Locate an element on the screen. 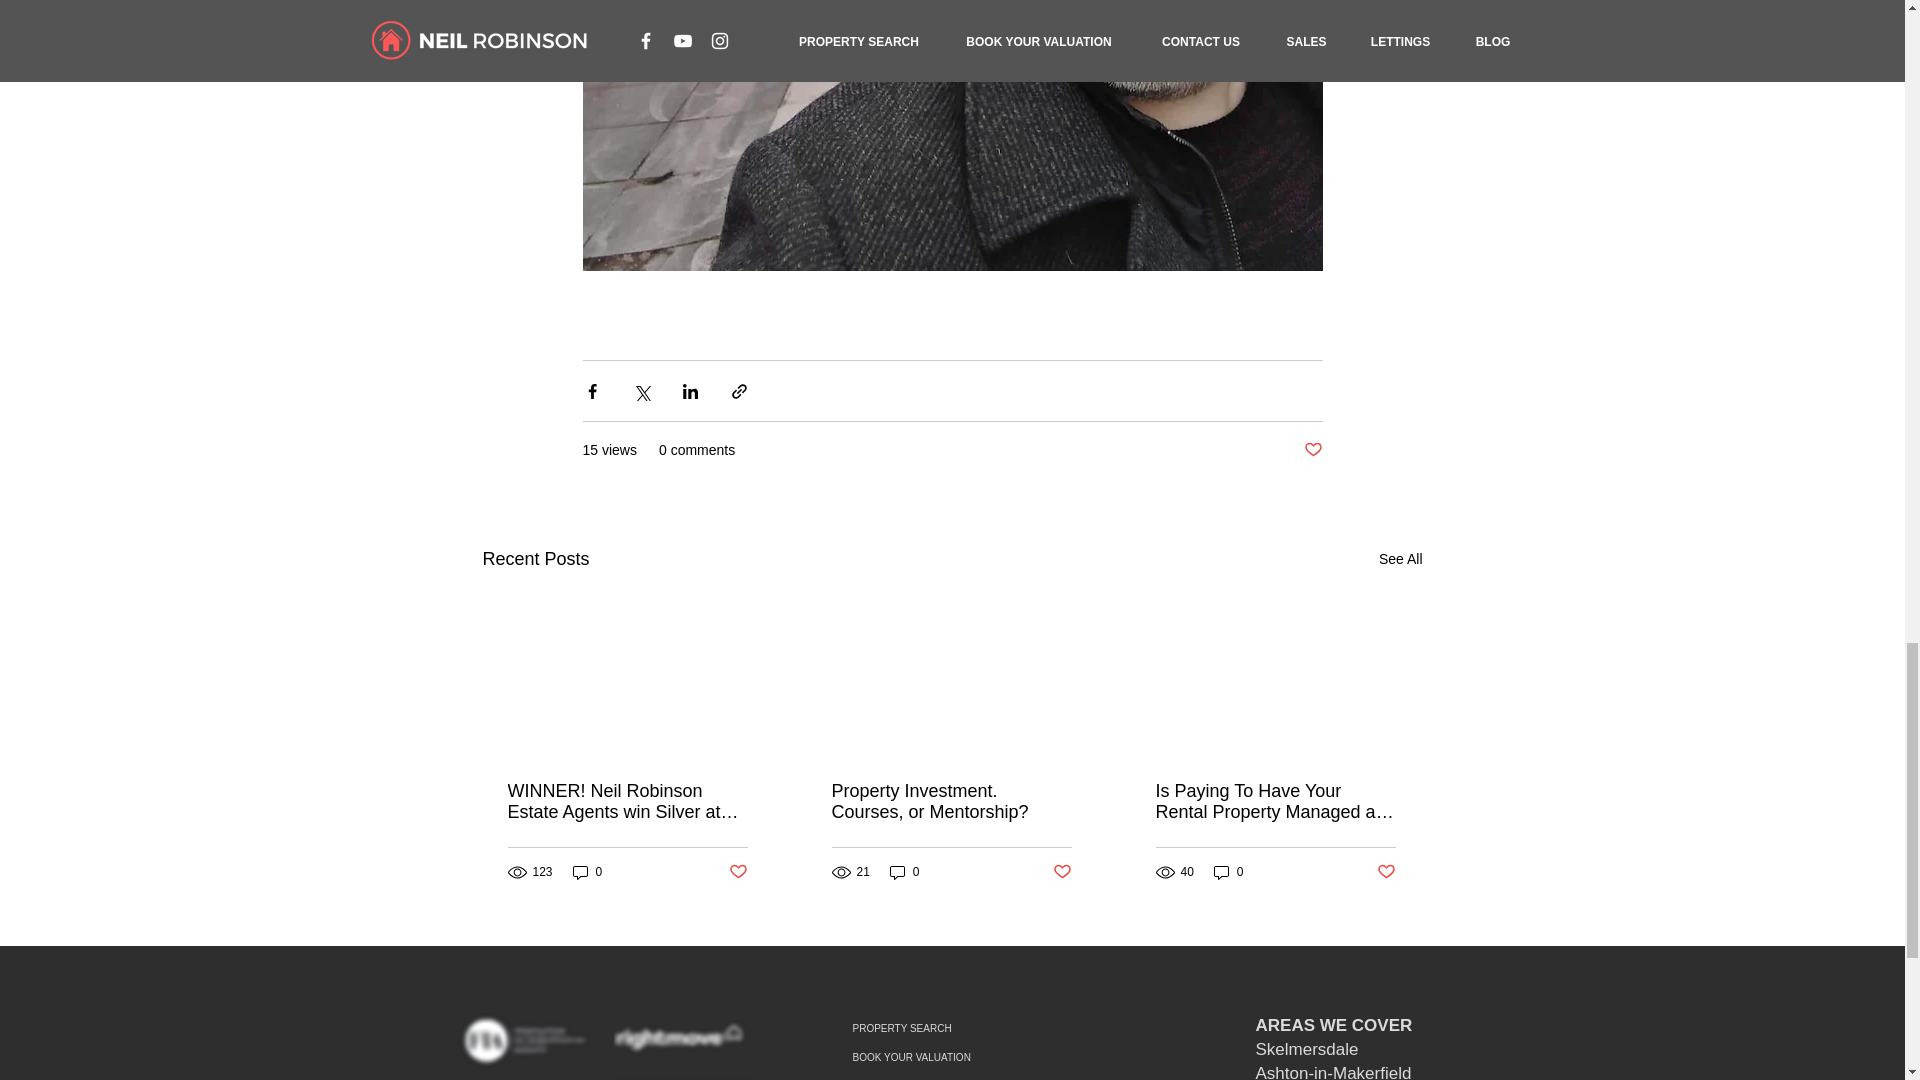 This screenshot has width=1920, height=1080. 0 is located at coordinates (1228, 872).